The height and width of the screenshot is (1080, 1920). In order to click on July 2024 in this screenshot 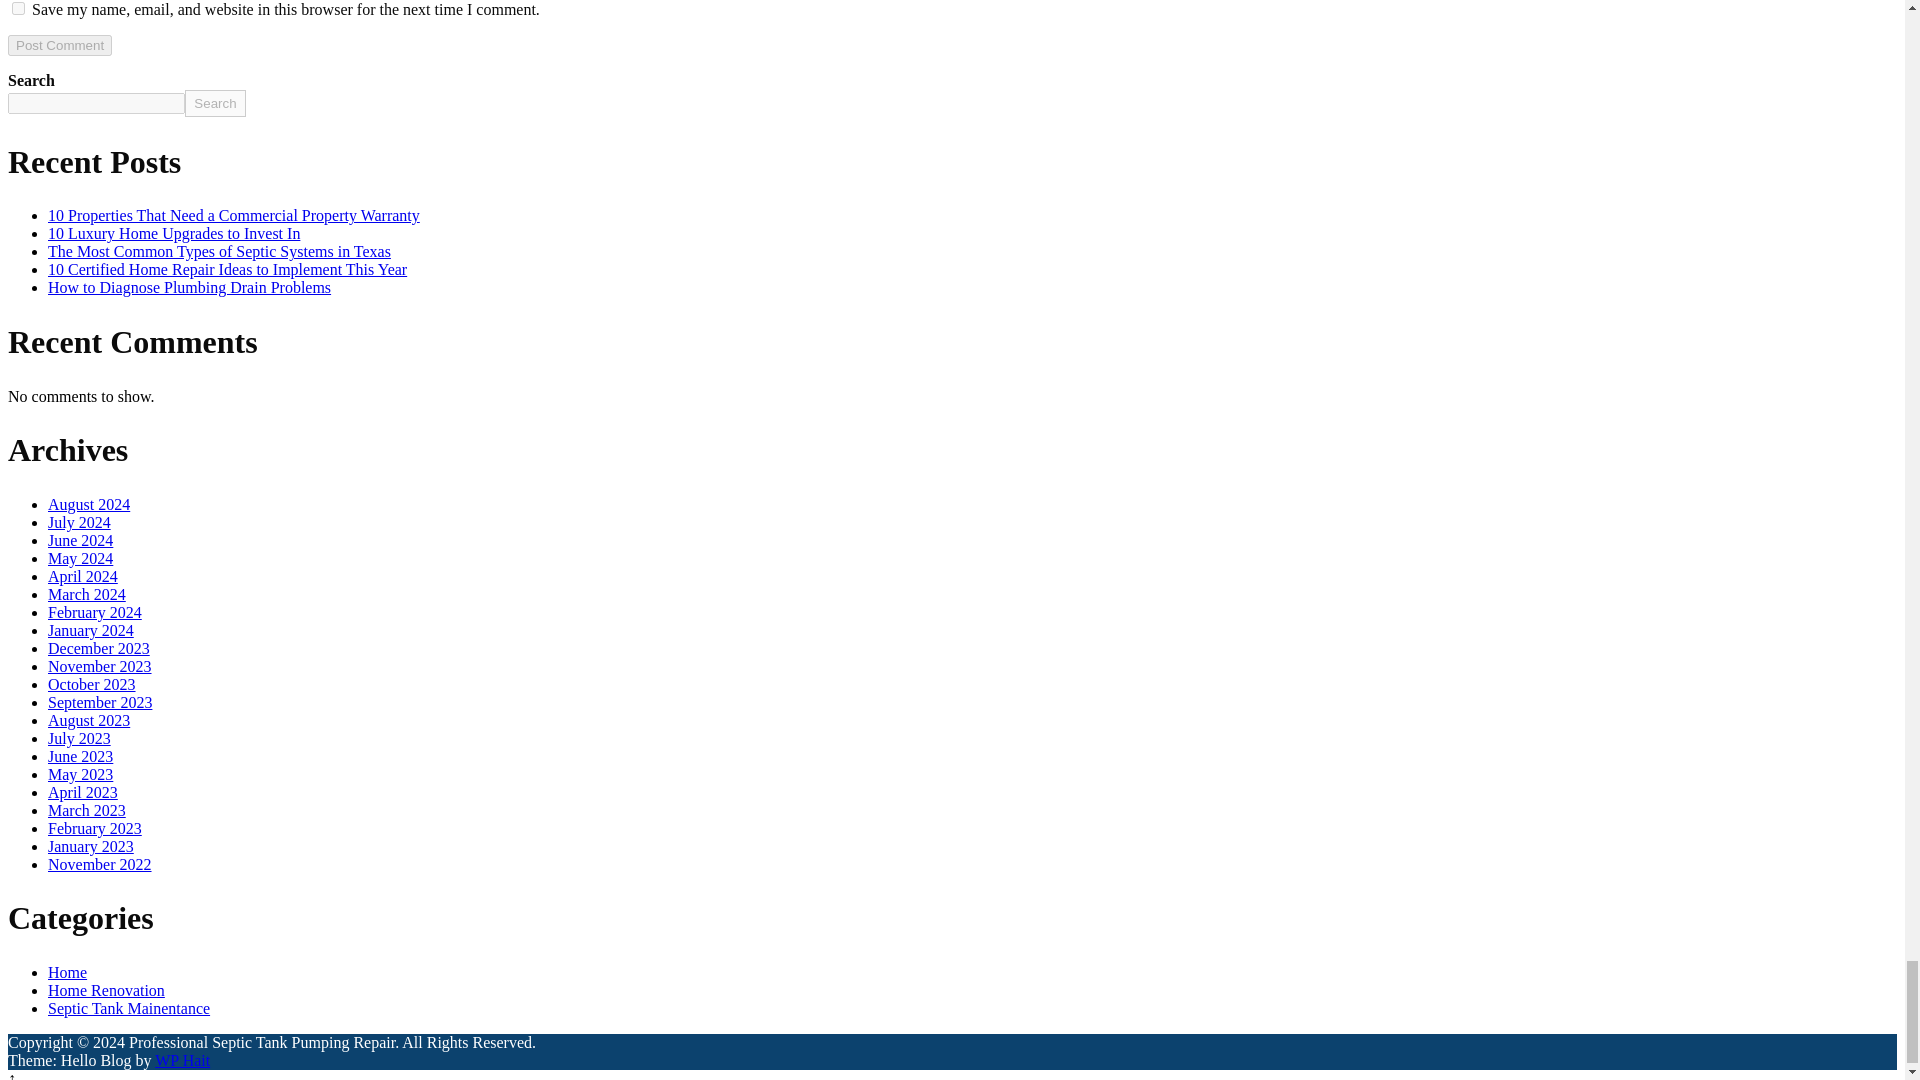, I will do `click(80, 522)`.